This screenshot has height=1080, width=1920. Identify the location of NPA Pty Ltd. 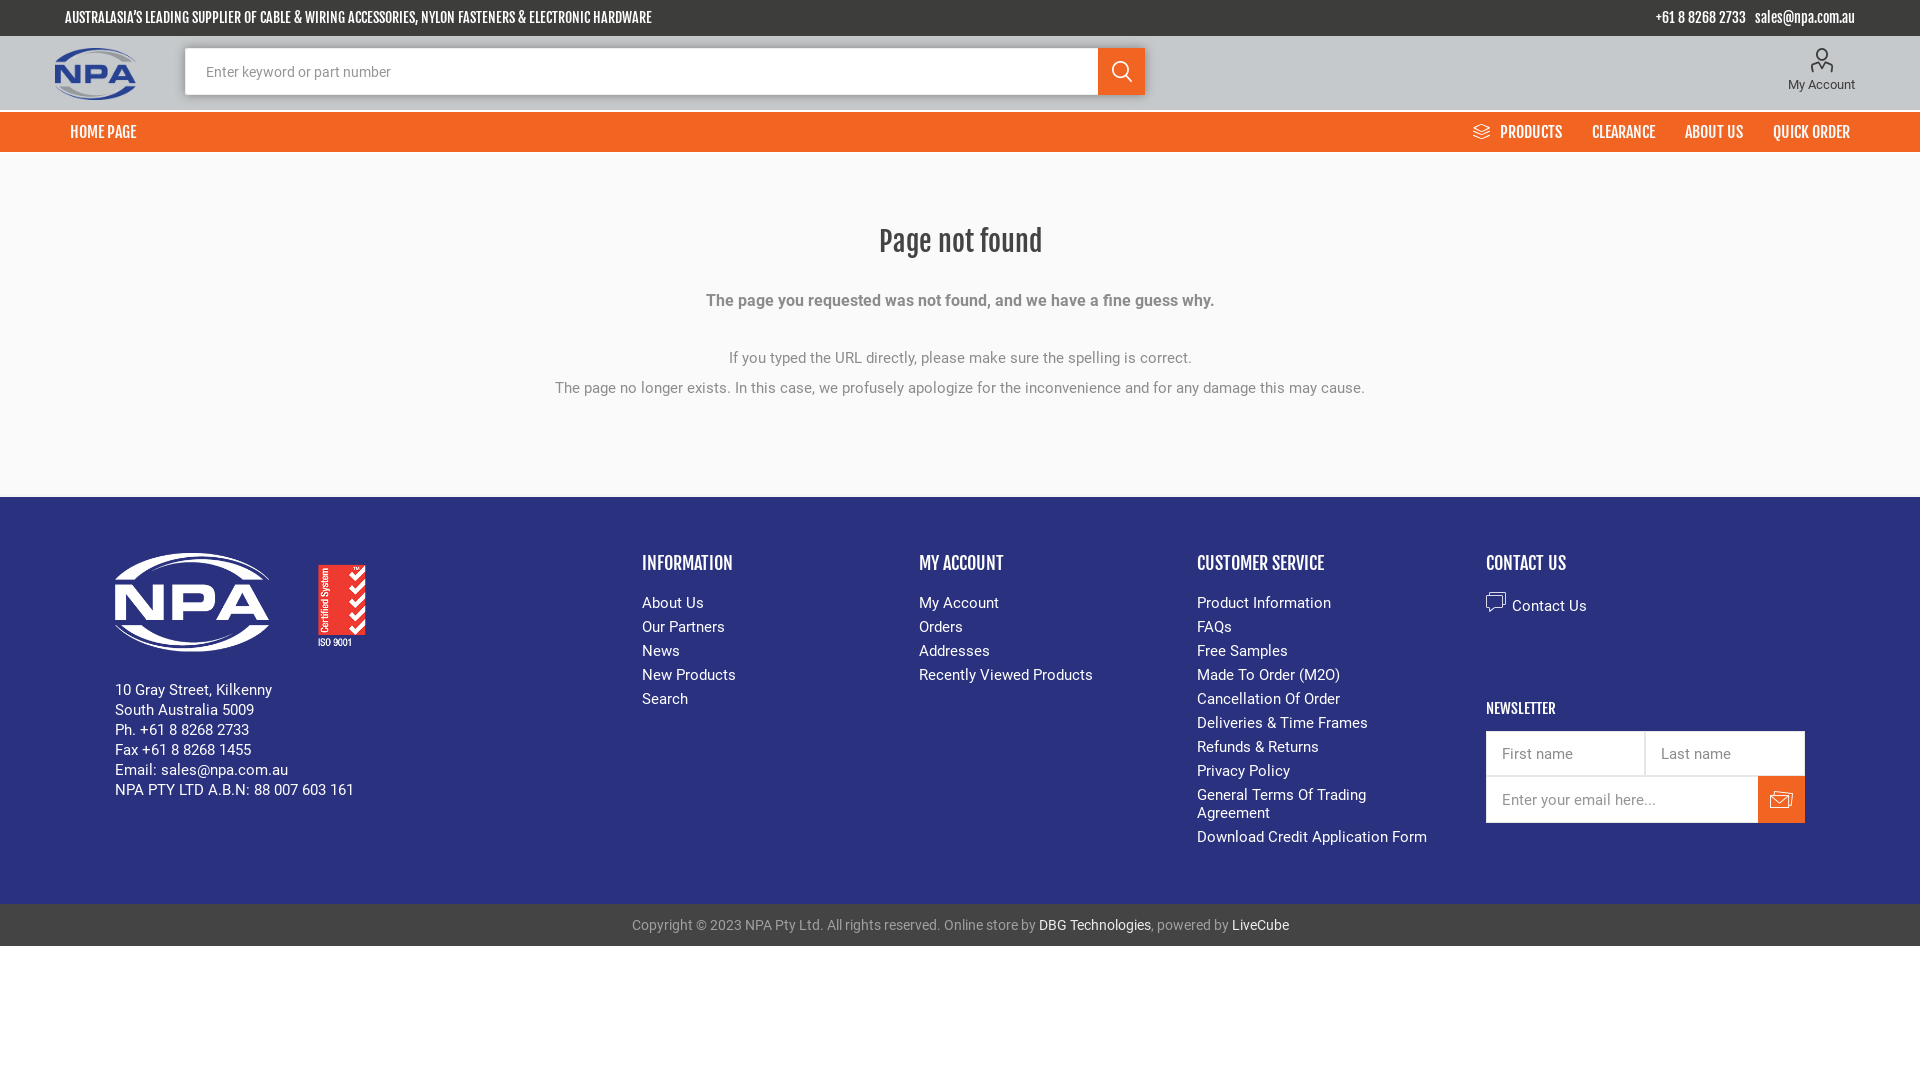
(96, 74).